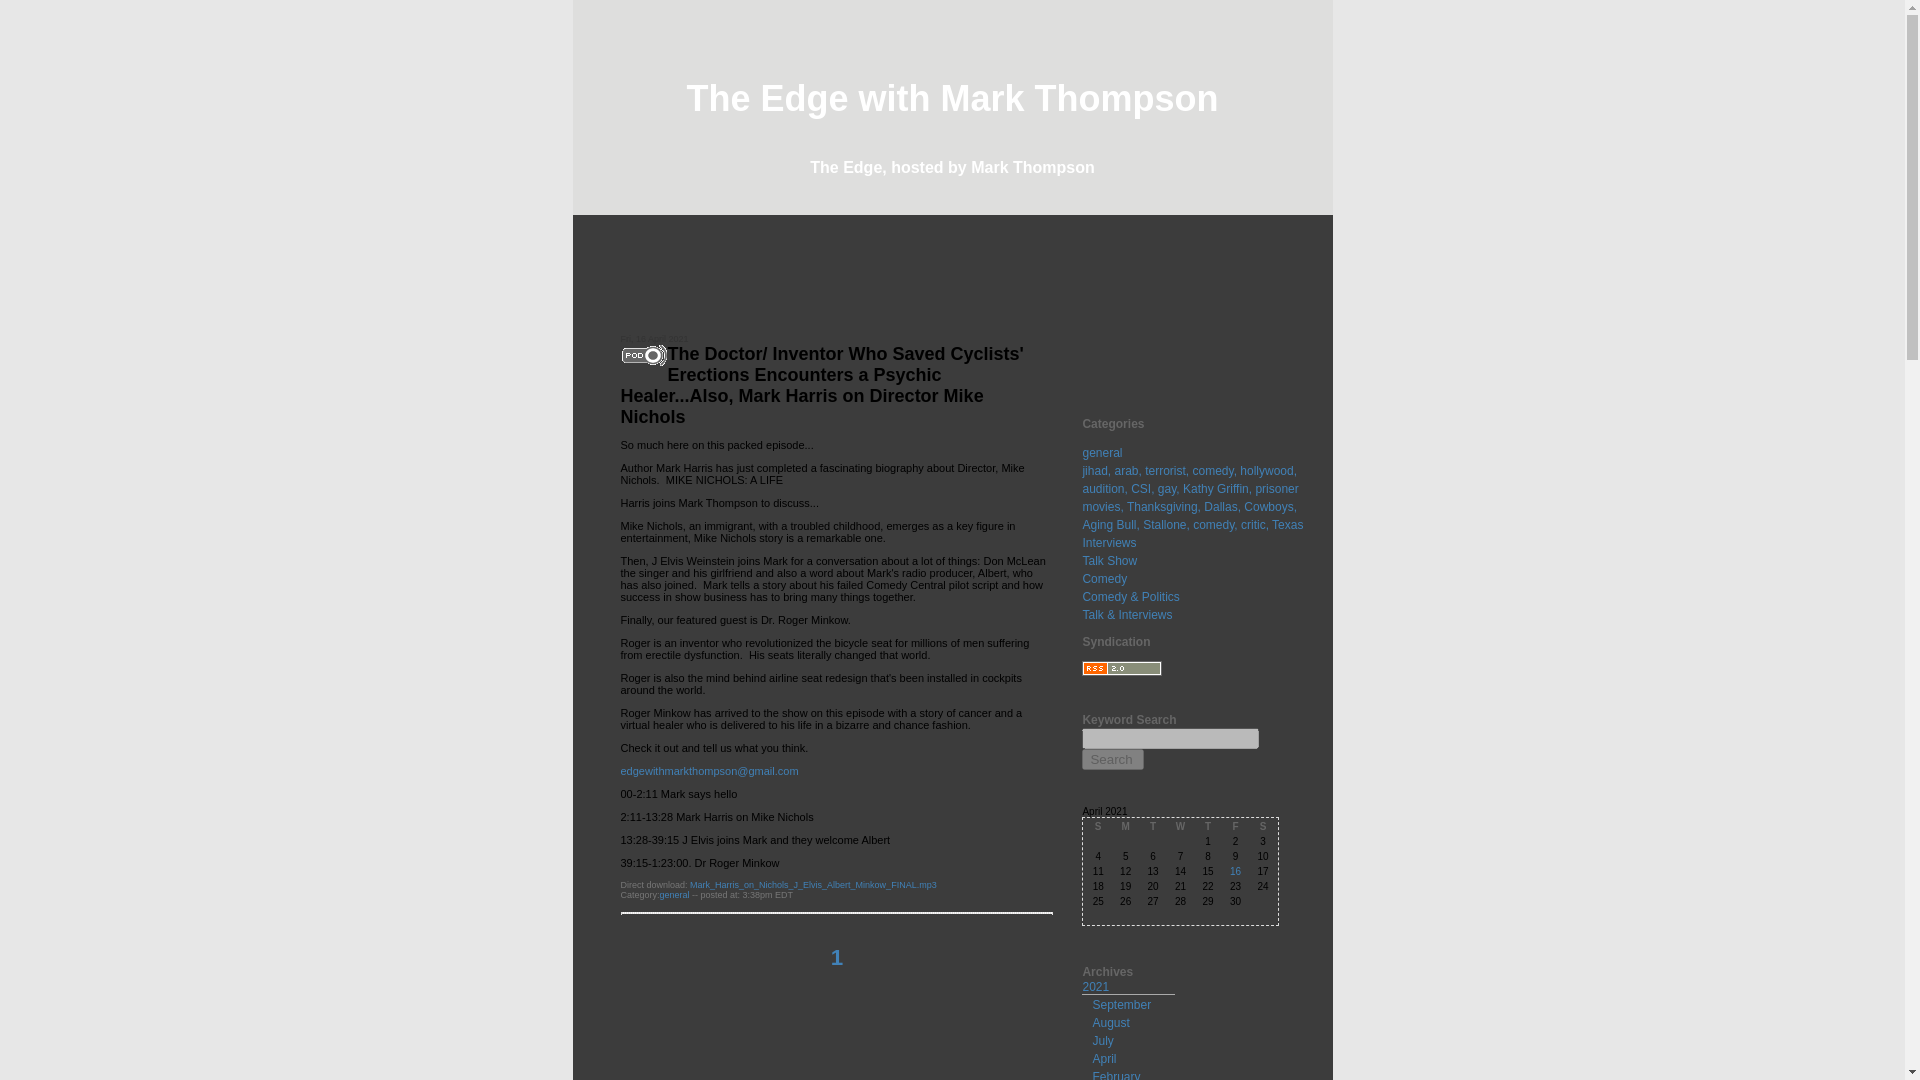 This screenshot has height=1080, width=1920. Describe the element at coordinates (1104, 579) in the screenshot. I see `Comedy` at that location.